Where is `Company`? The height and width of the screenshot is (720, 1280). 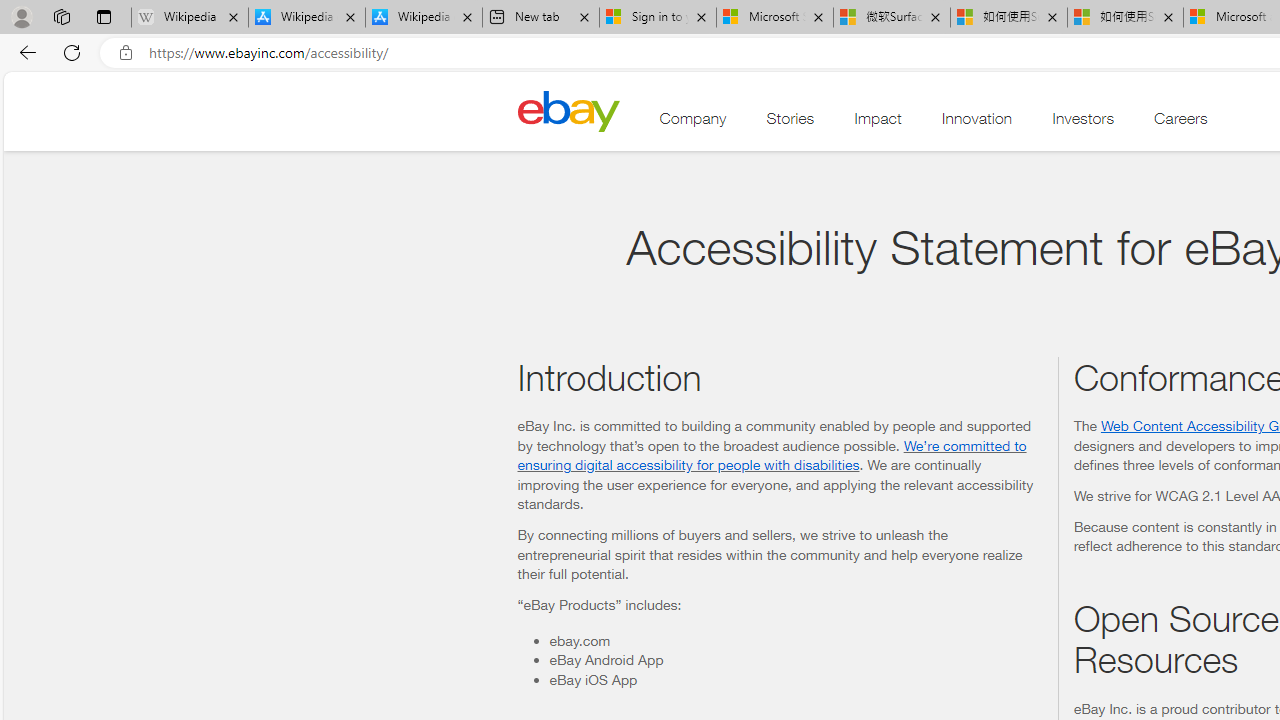
Company is located at coordinates (693, 123).